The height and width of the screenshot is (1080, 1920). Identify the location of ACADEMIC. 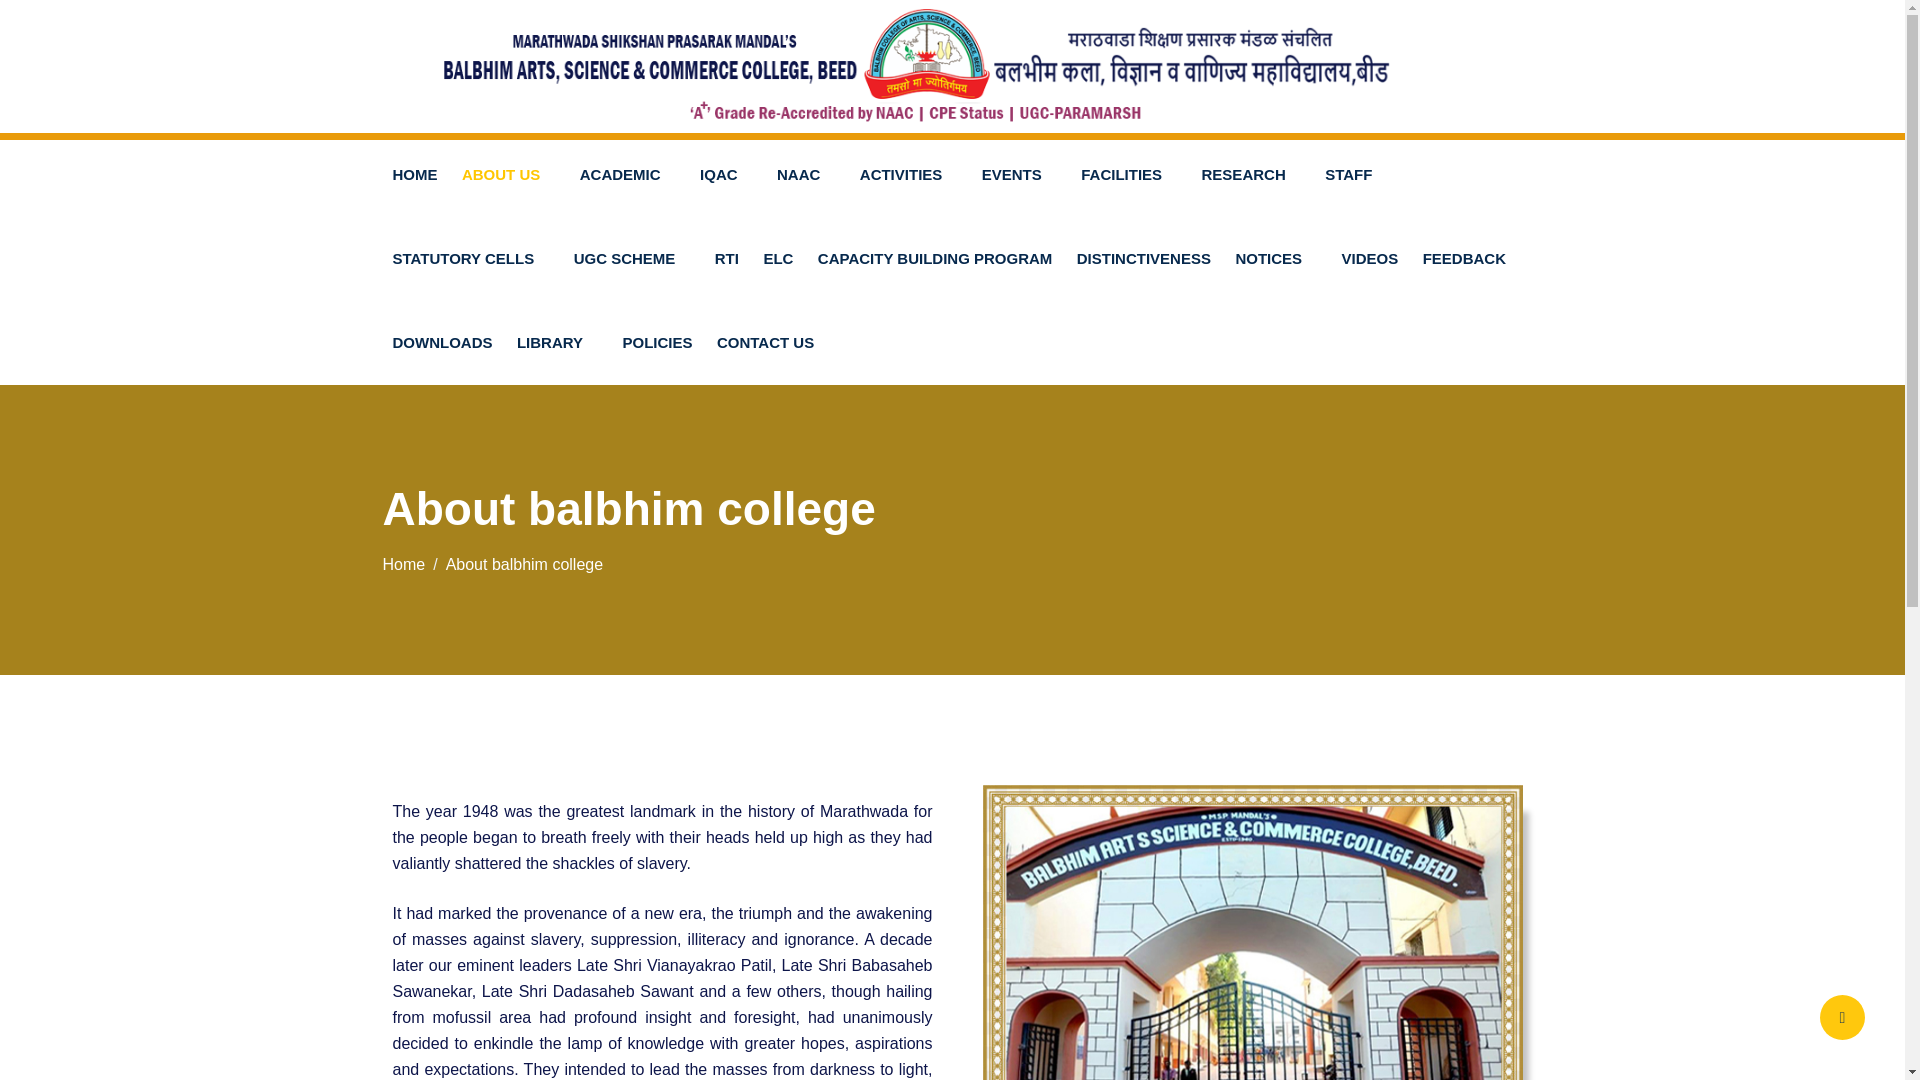
(628, 174).